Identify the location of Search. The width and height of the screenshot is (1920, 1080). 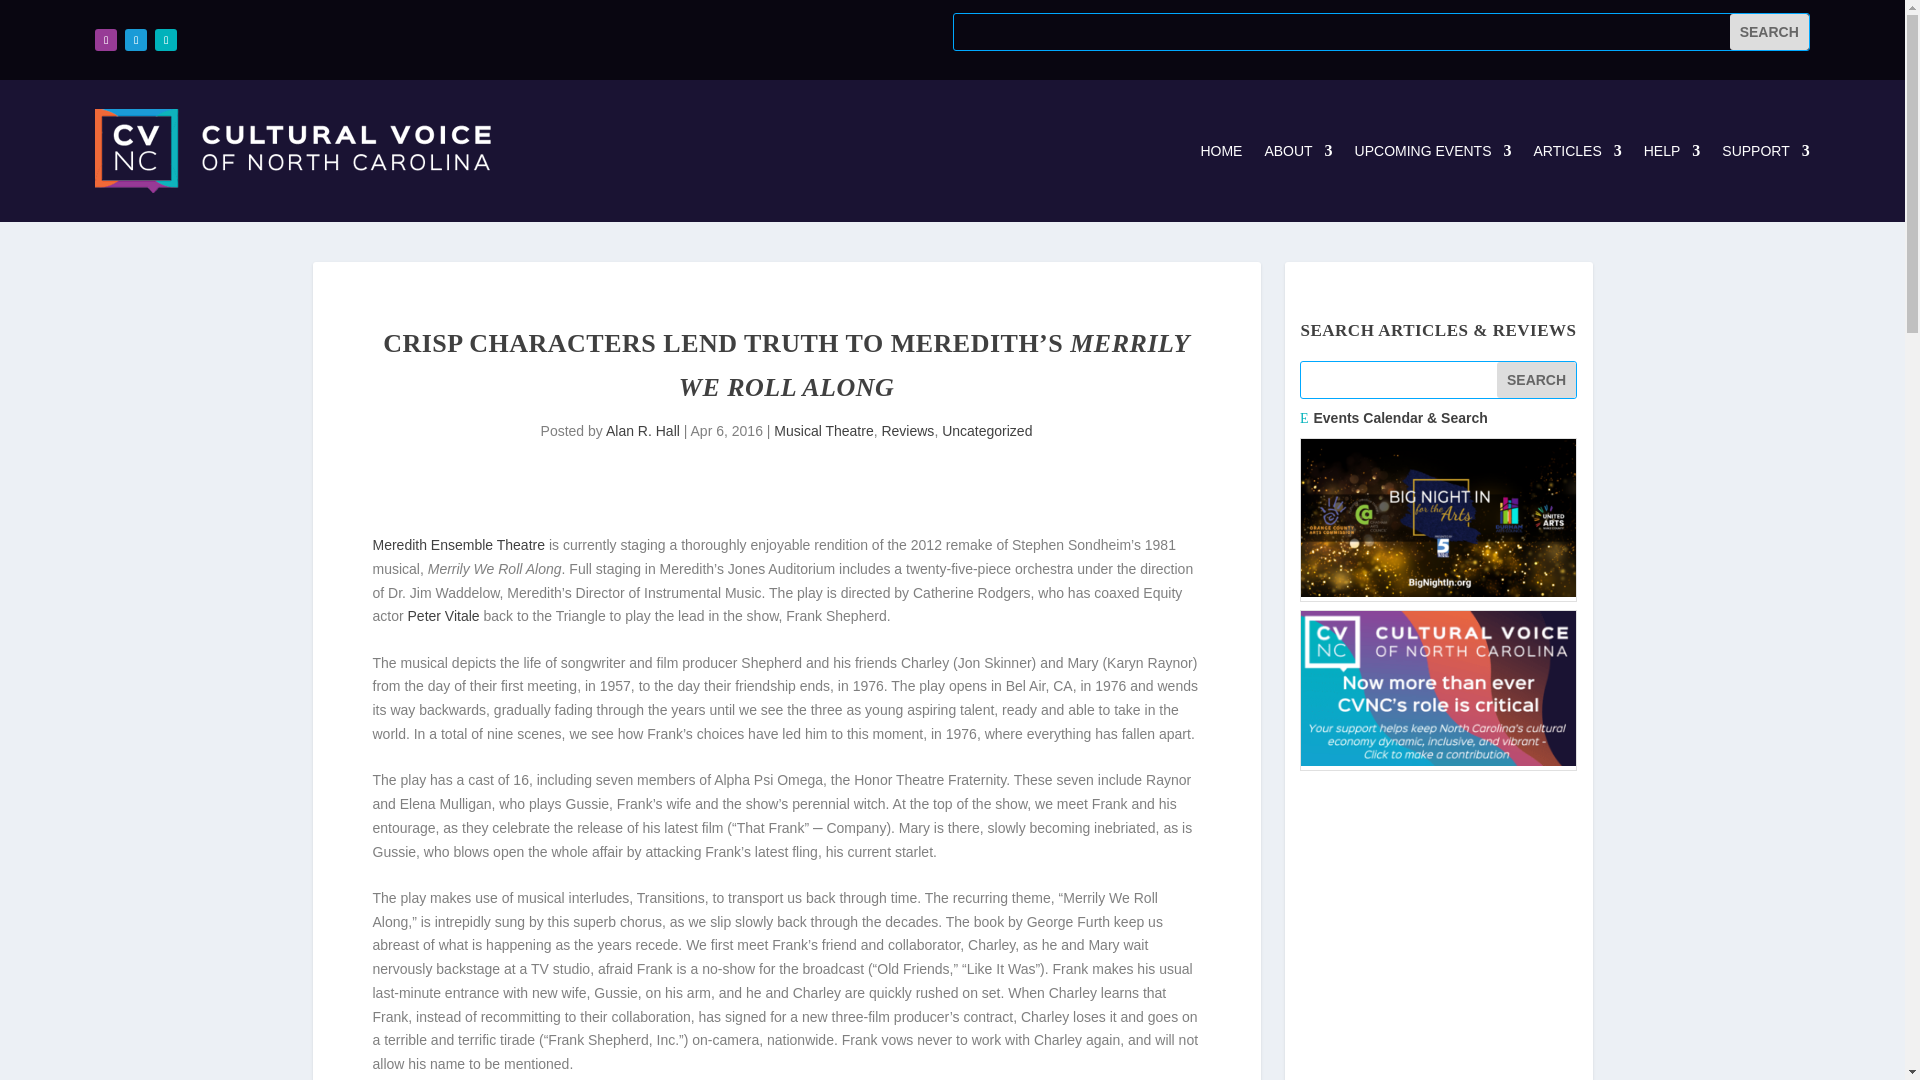
(1768, 32).